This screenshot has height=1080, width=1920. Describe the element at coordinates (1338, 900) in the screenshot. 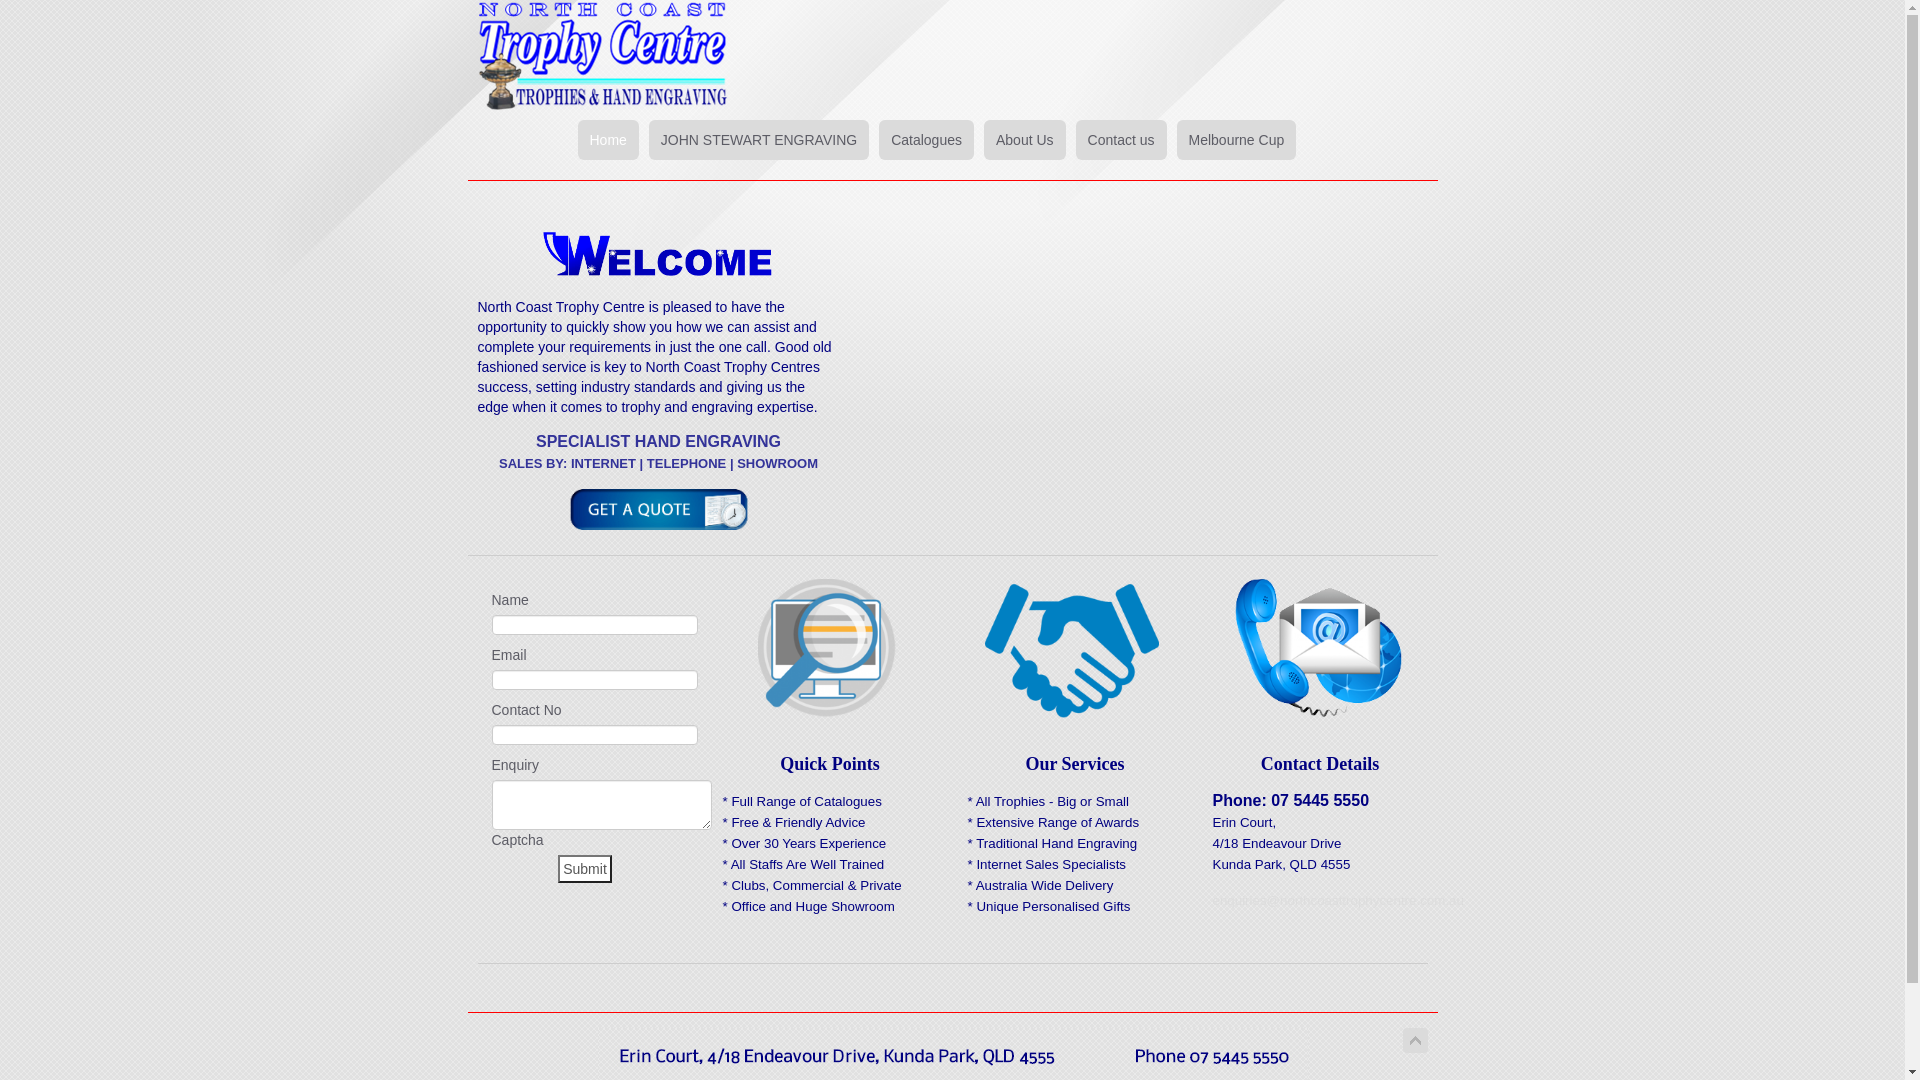

I see `enquiries@northcoasttrophycentre.com.au` at that location.